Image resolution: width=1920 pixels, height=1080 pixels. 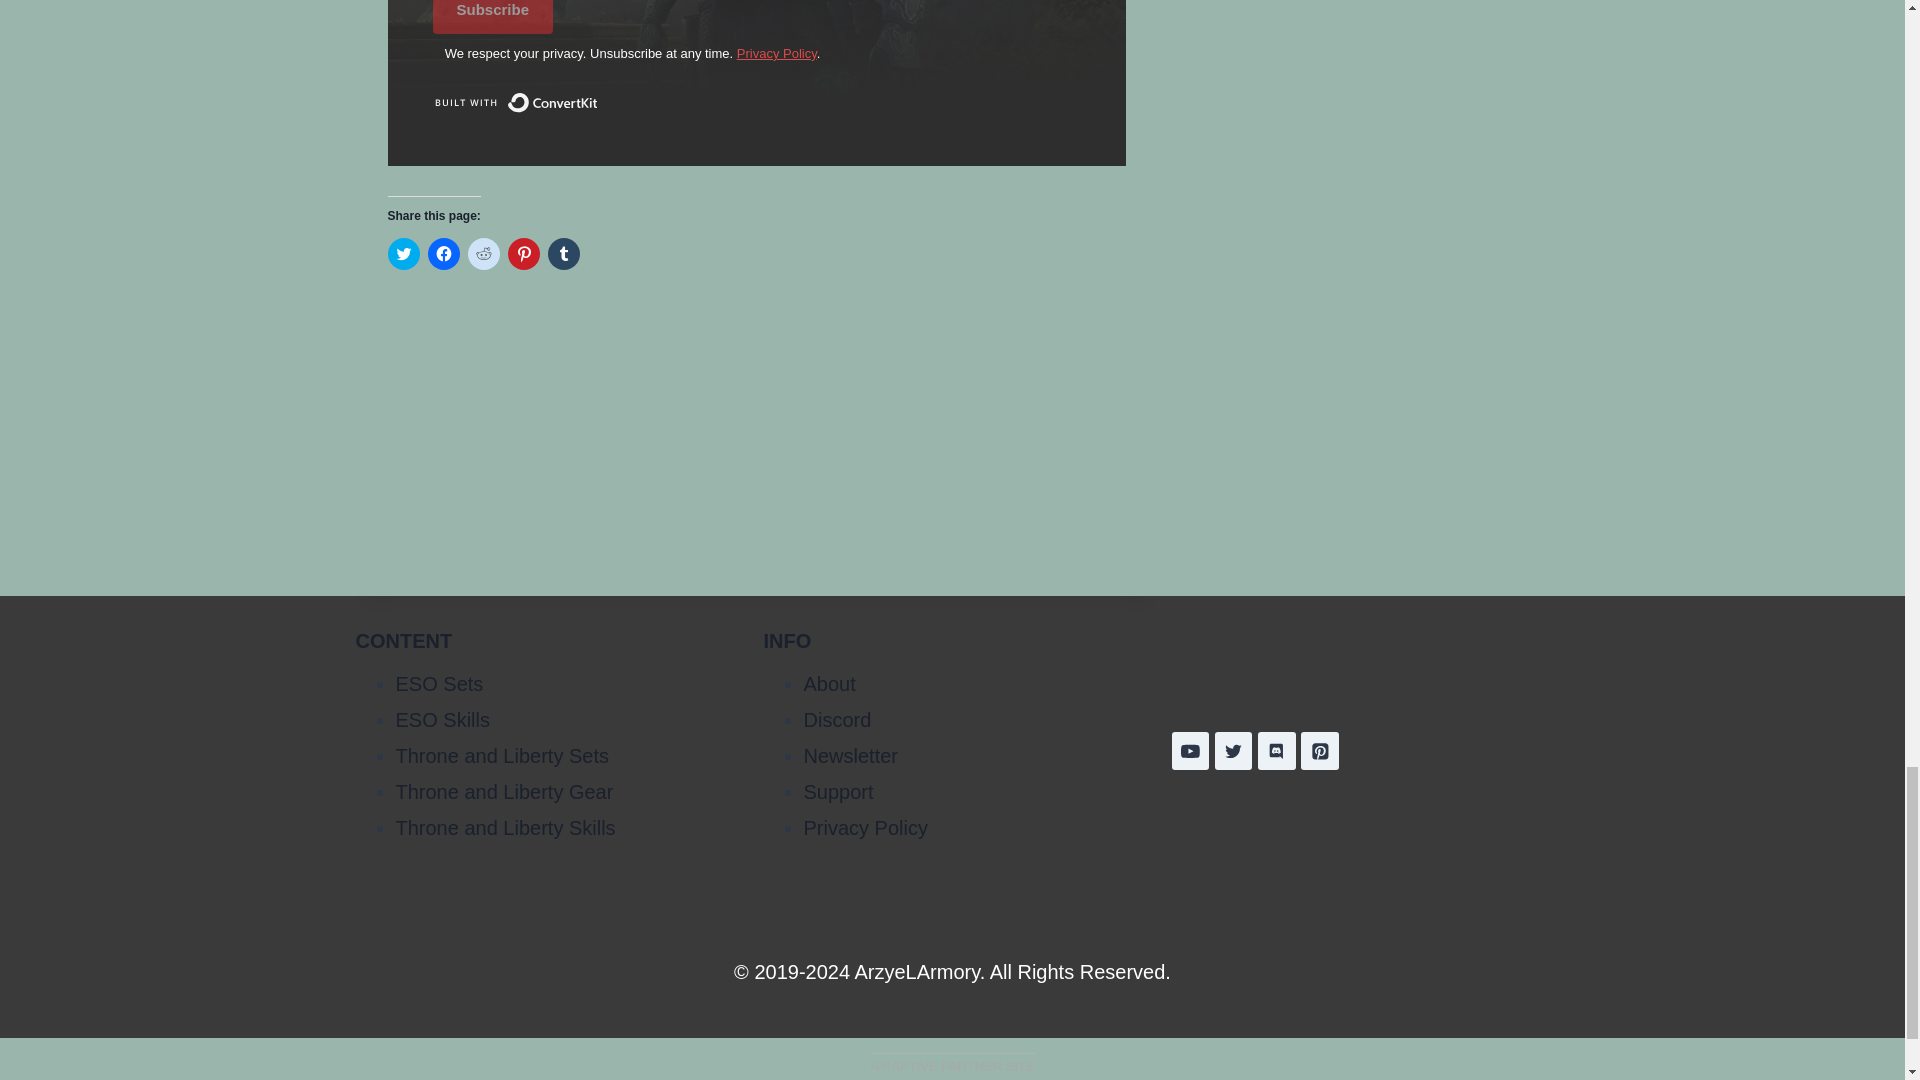 I want to click on Click to share on Facebook, so click(x=444, y=254).